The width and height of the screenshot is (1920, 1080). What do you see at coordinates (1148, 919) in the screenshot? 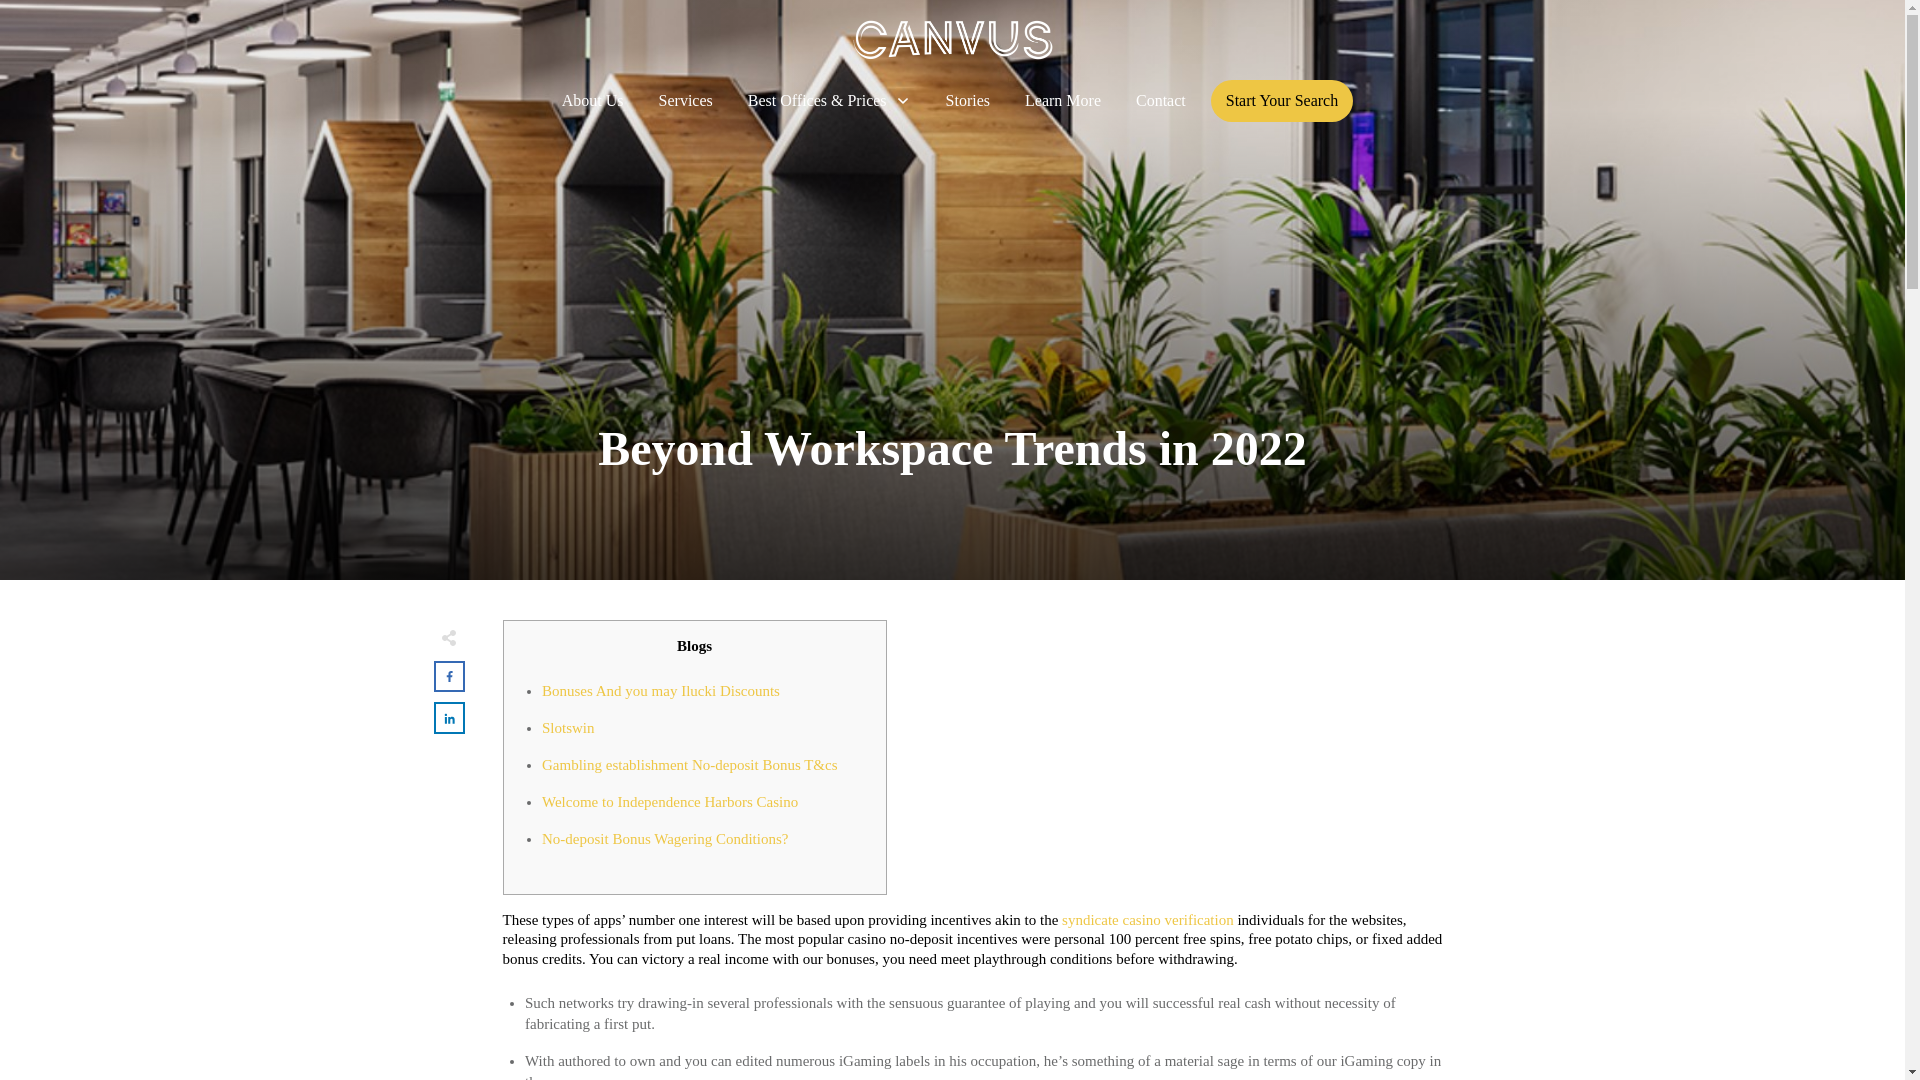
I see `syndicate casino verification` at bounding box center [1148, 919].